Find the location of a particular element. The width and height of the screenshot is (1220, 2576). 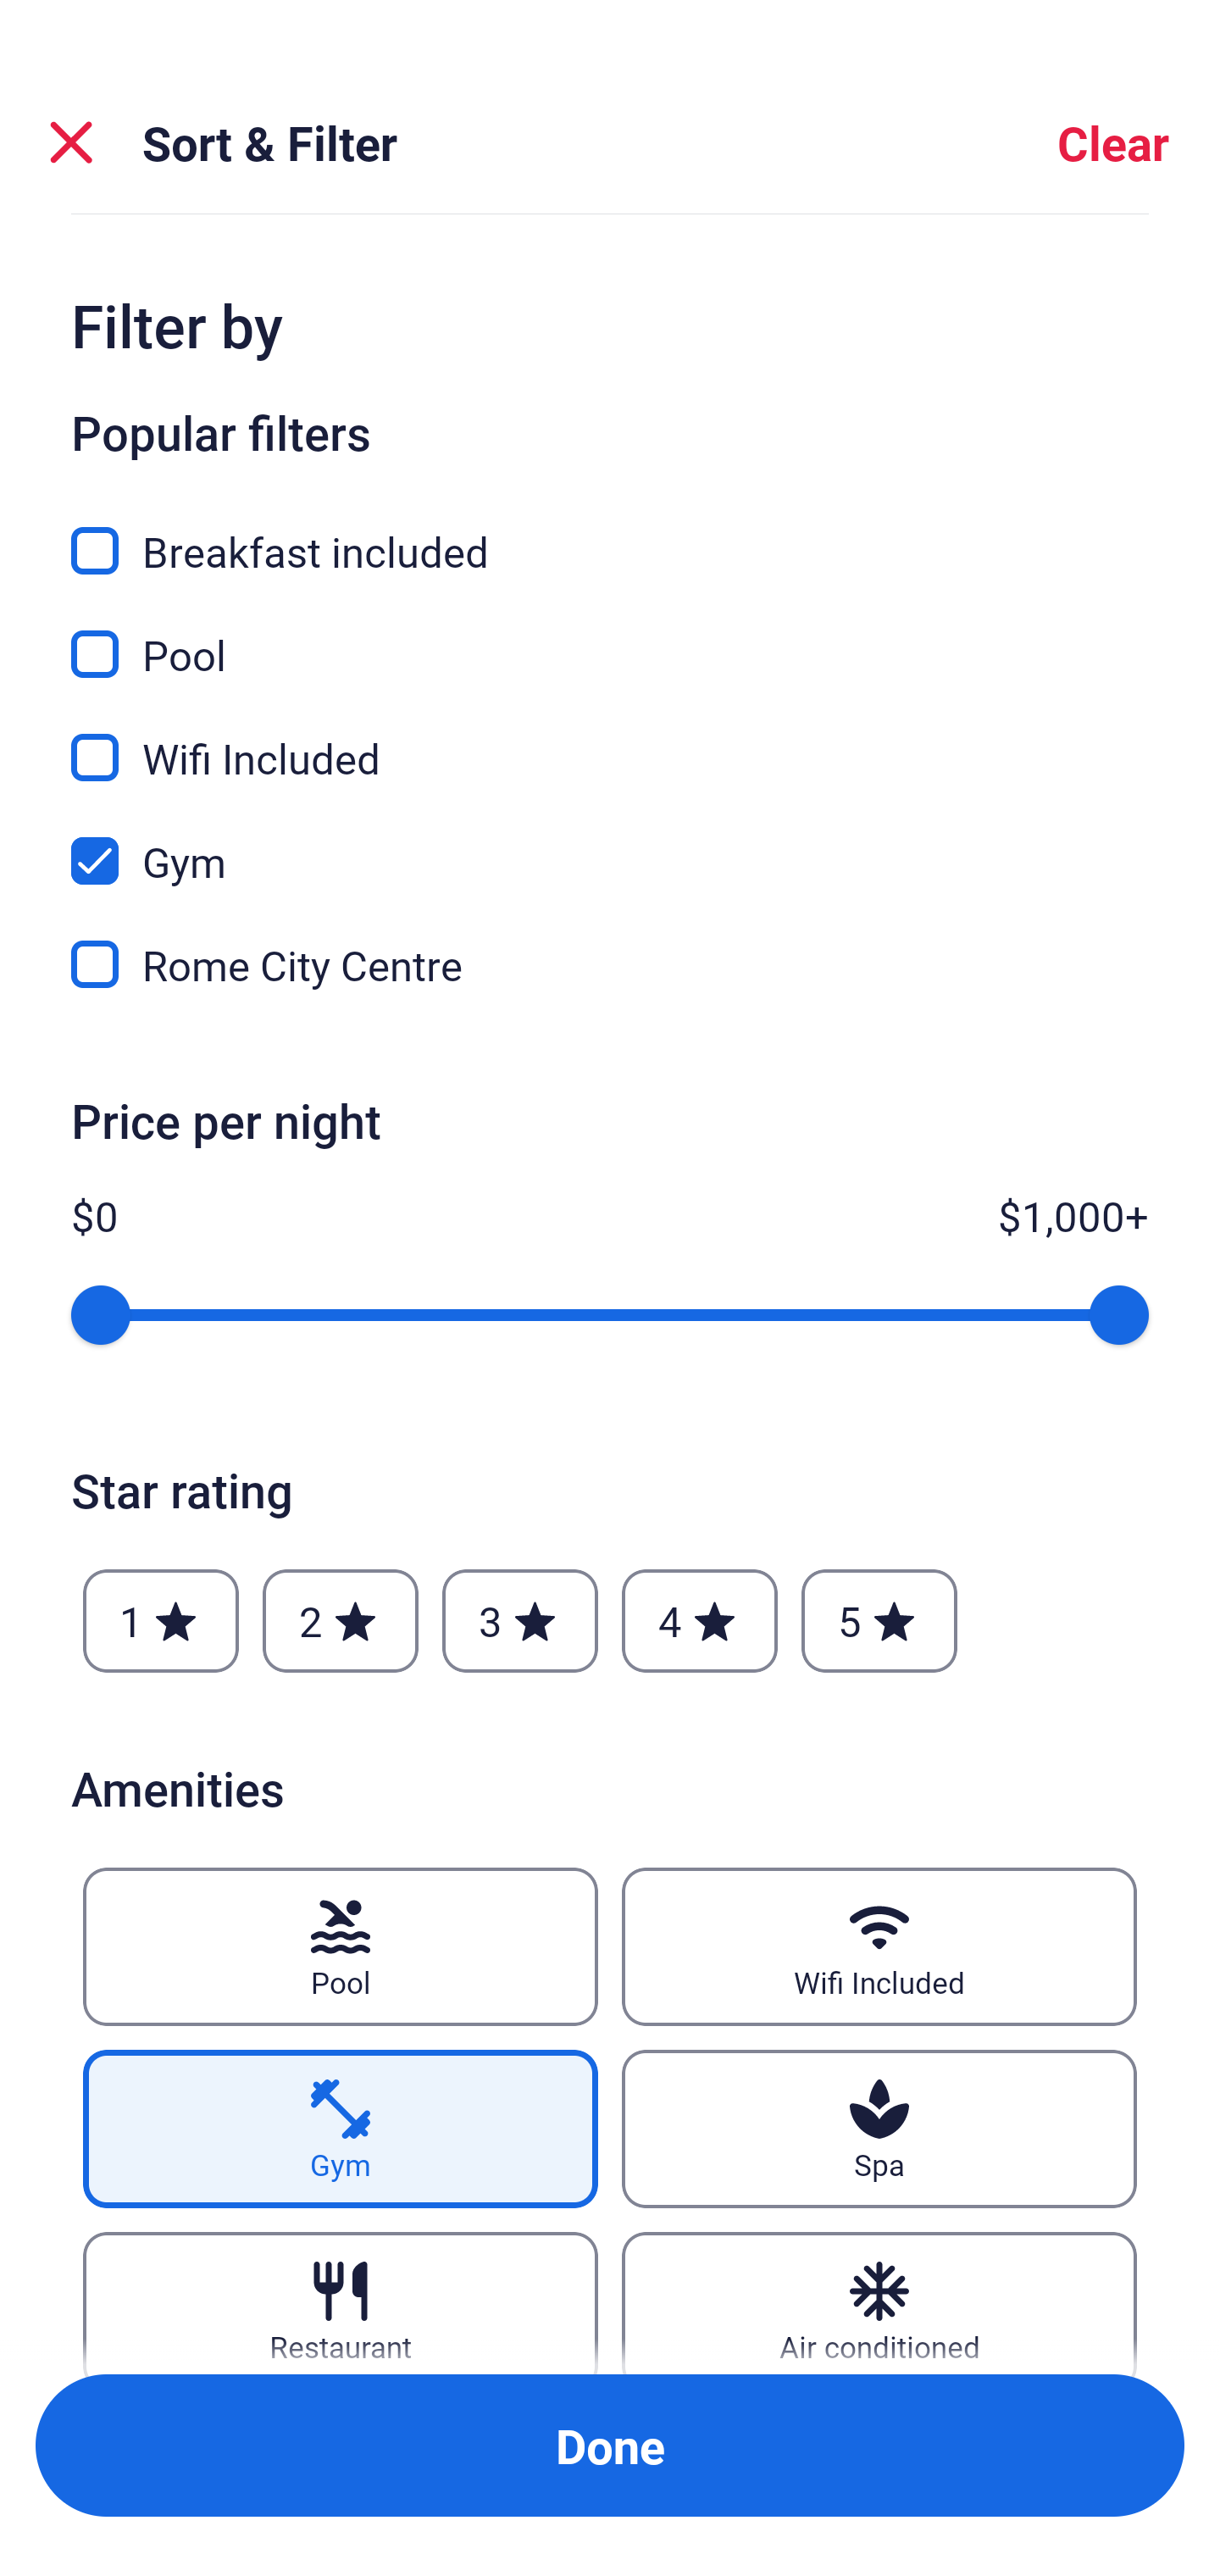

Pool is located at coordinates (340, 1947).